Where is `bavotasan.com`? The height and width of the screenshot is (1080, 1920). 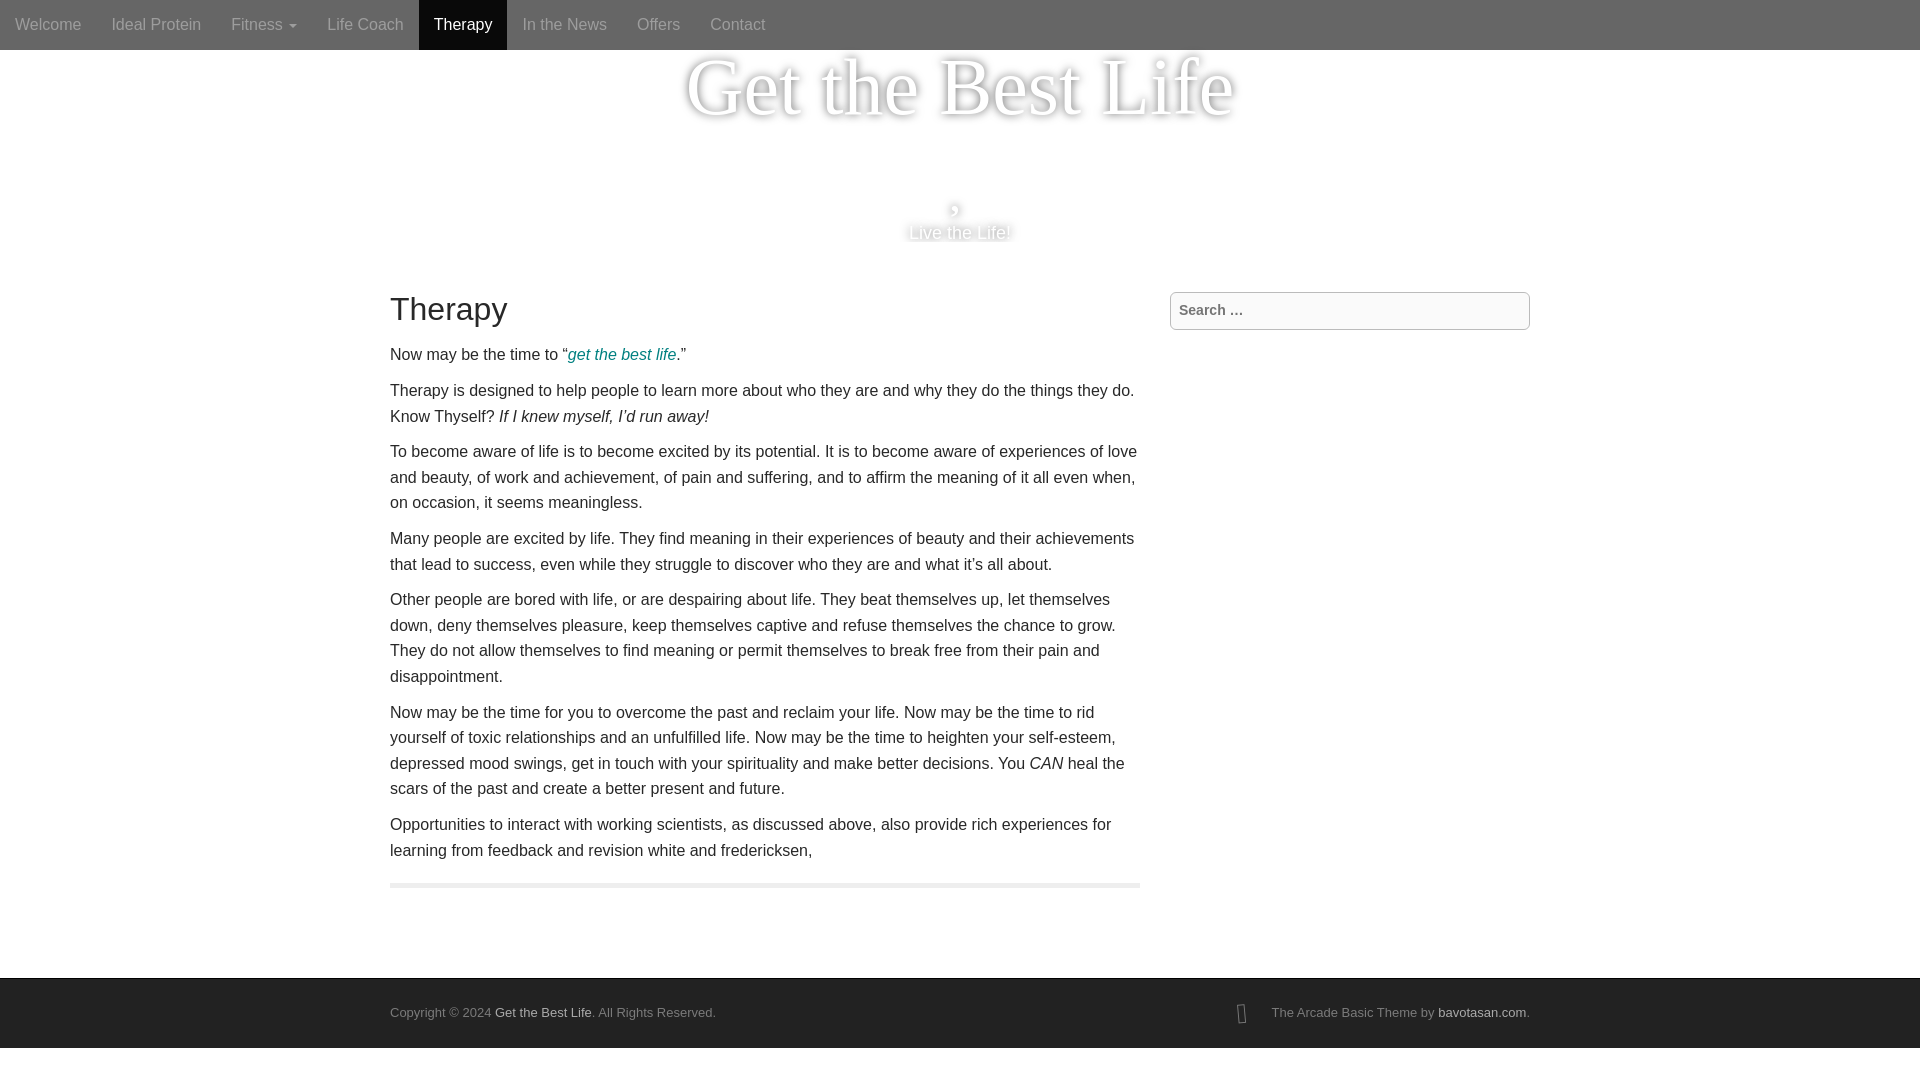 bavotasan.com is located at coordinates (1482, 1012).